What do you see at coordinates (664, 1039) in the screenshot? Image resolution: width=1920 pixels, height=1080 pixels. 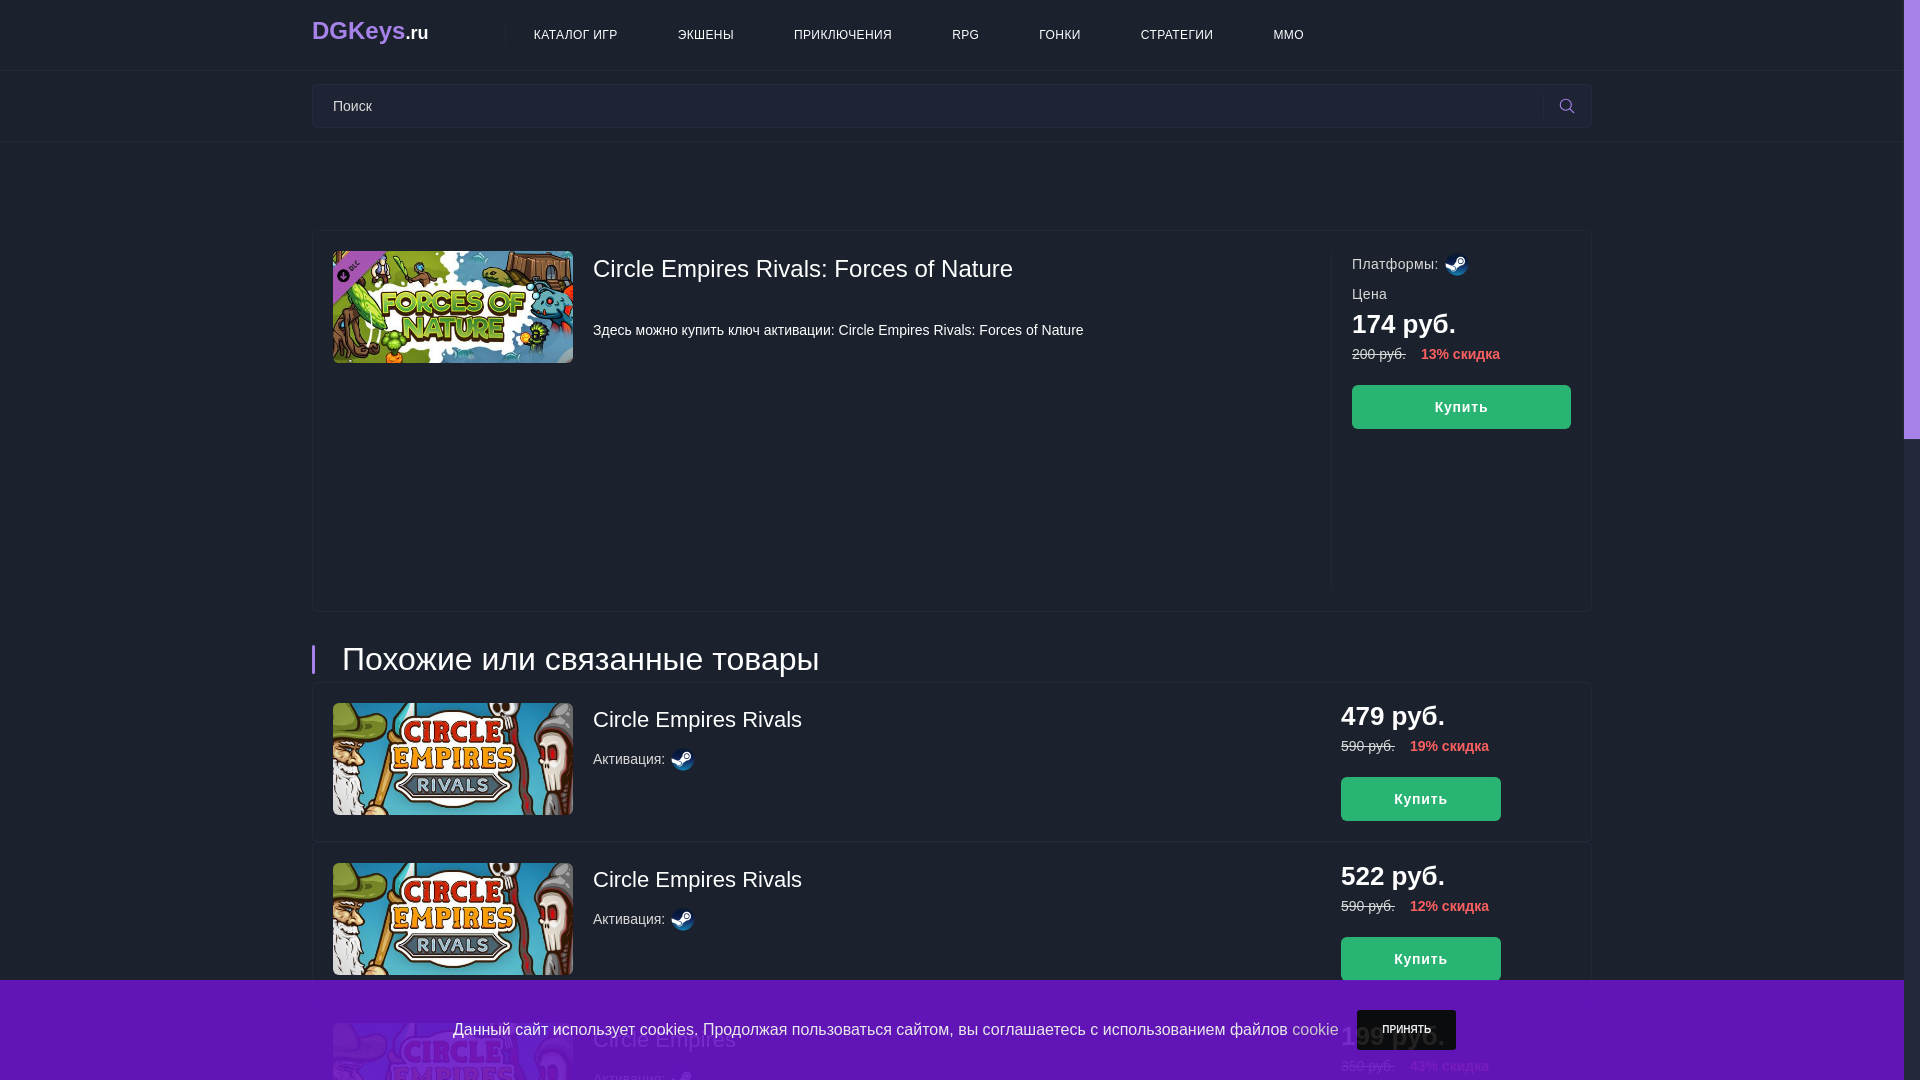 I see `Circle Empires` at bounding box center [664, 1039].